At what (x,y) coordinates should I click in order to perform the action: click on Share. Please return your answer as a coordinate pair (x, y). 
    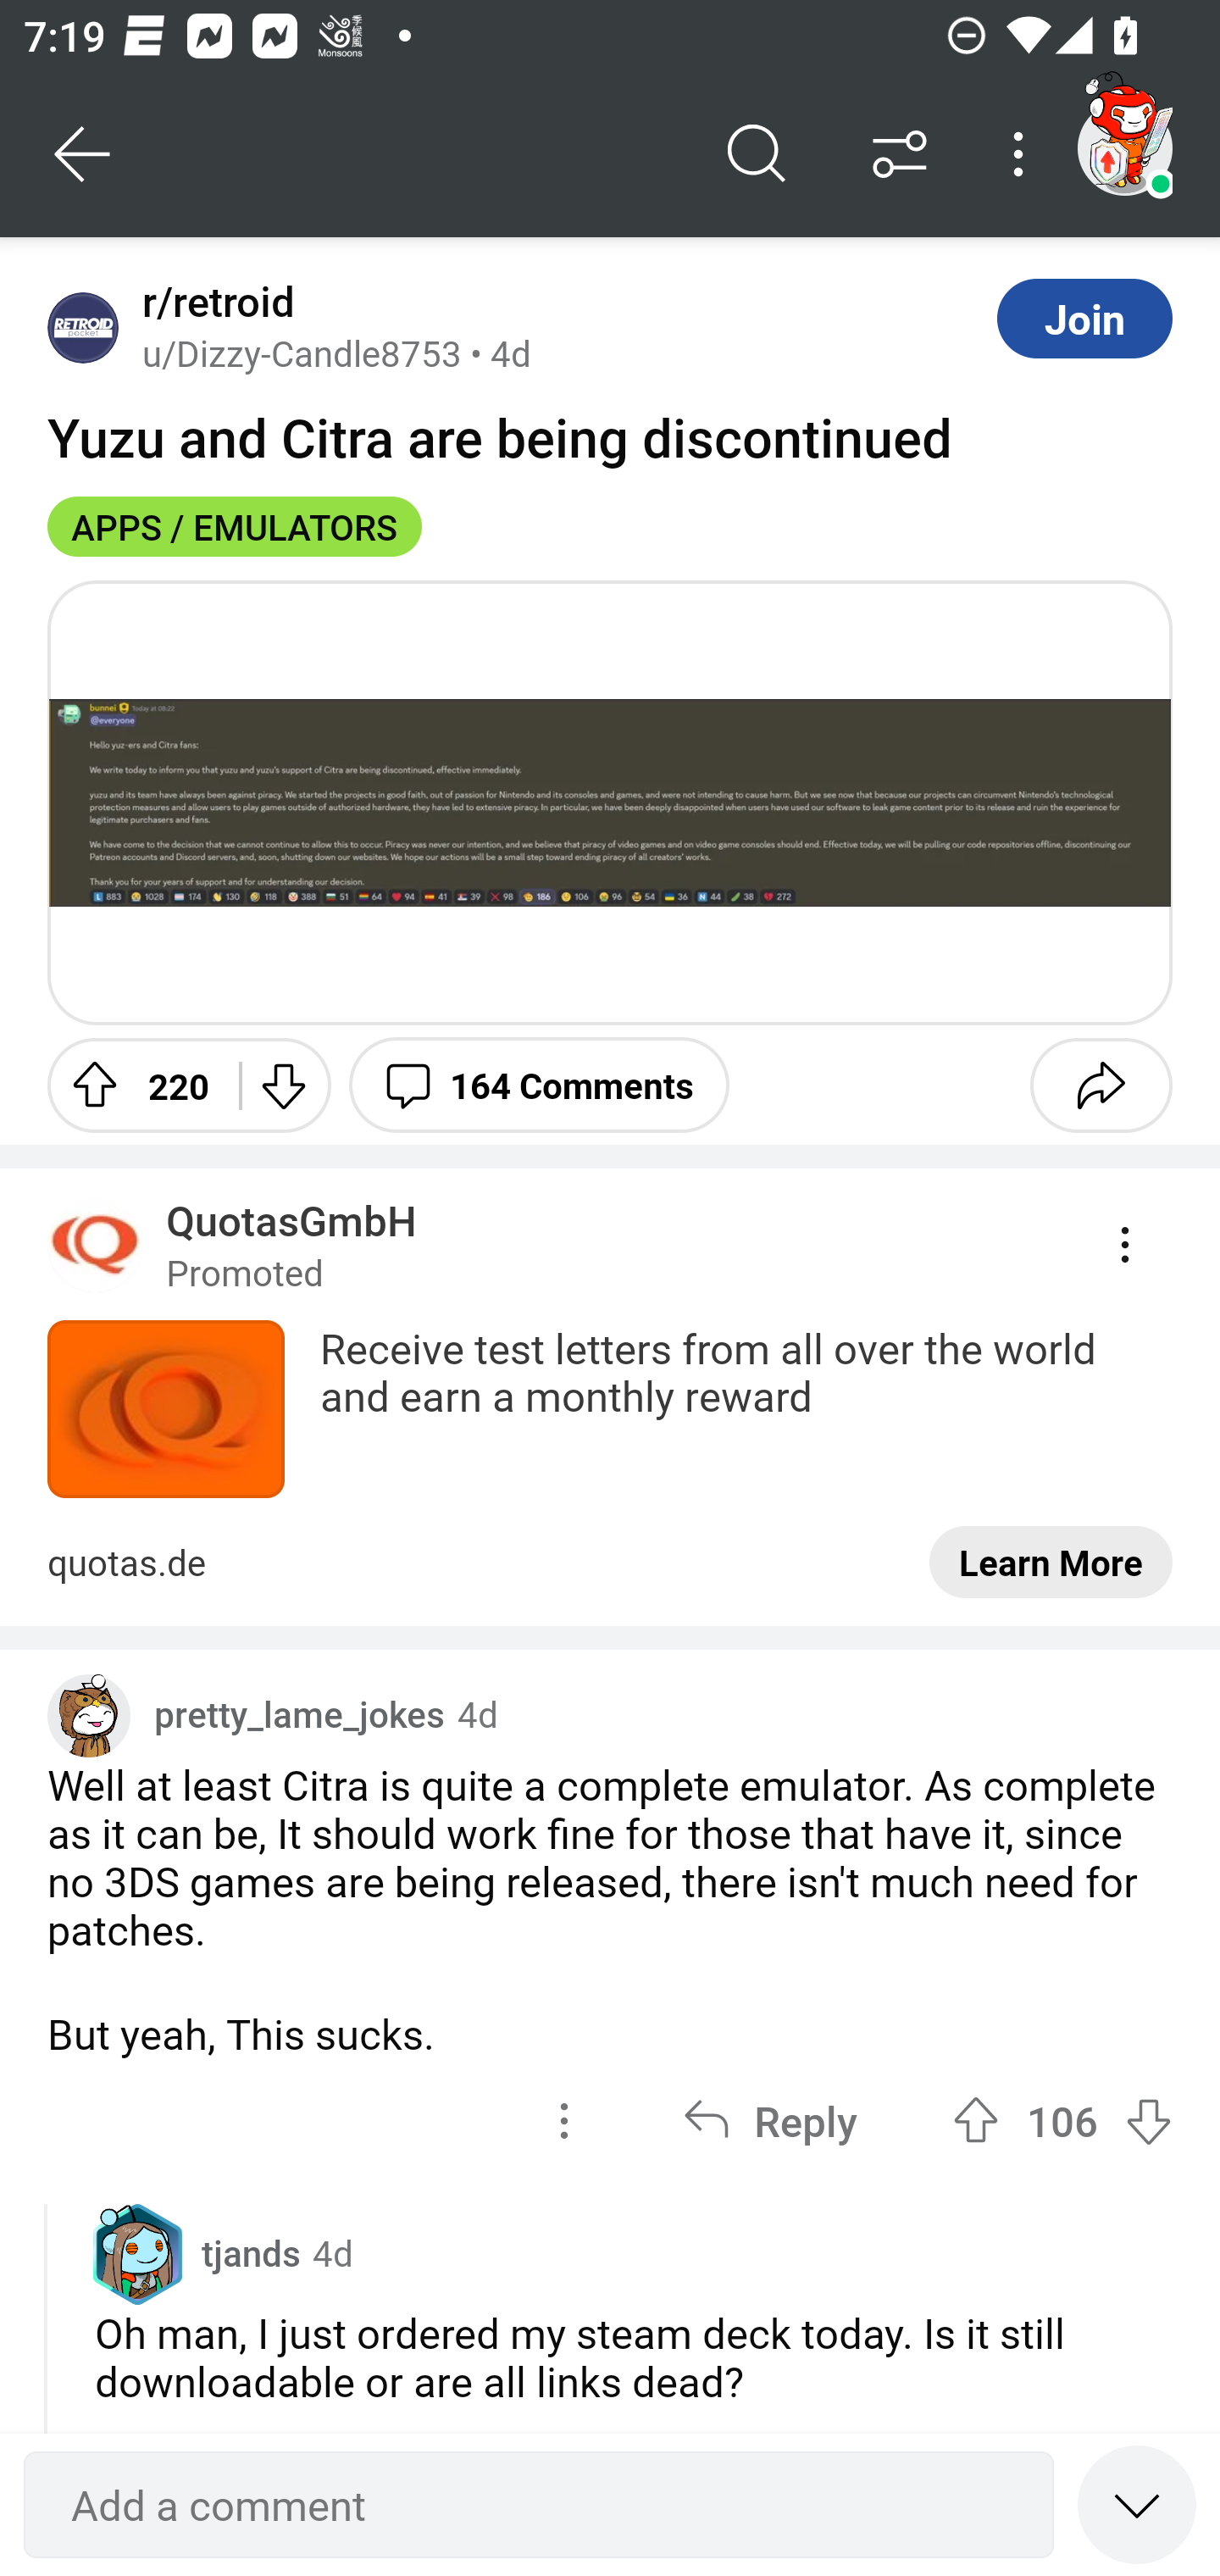
    Looking at the image, I should click on (1101, 1084).